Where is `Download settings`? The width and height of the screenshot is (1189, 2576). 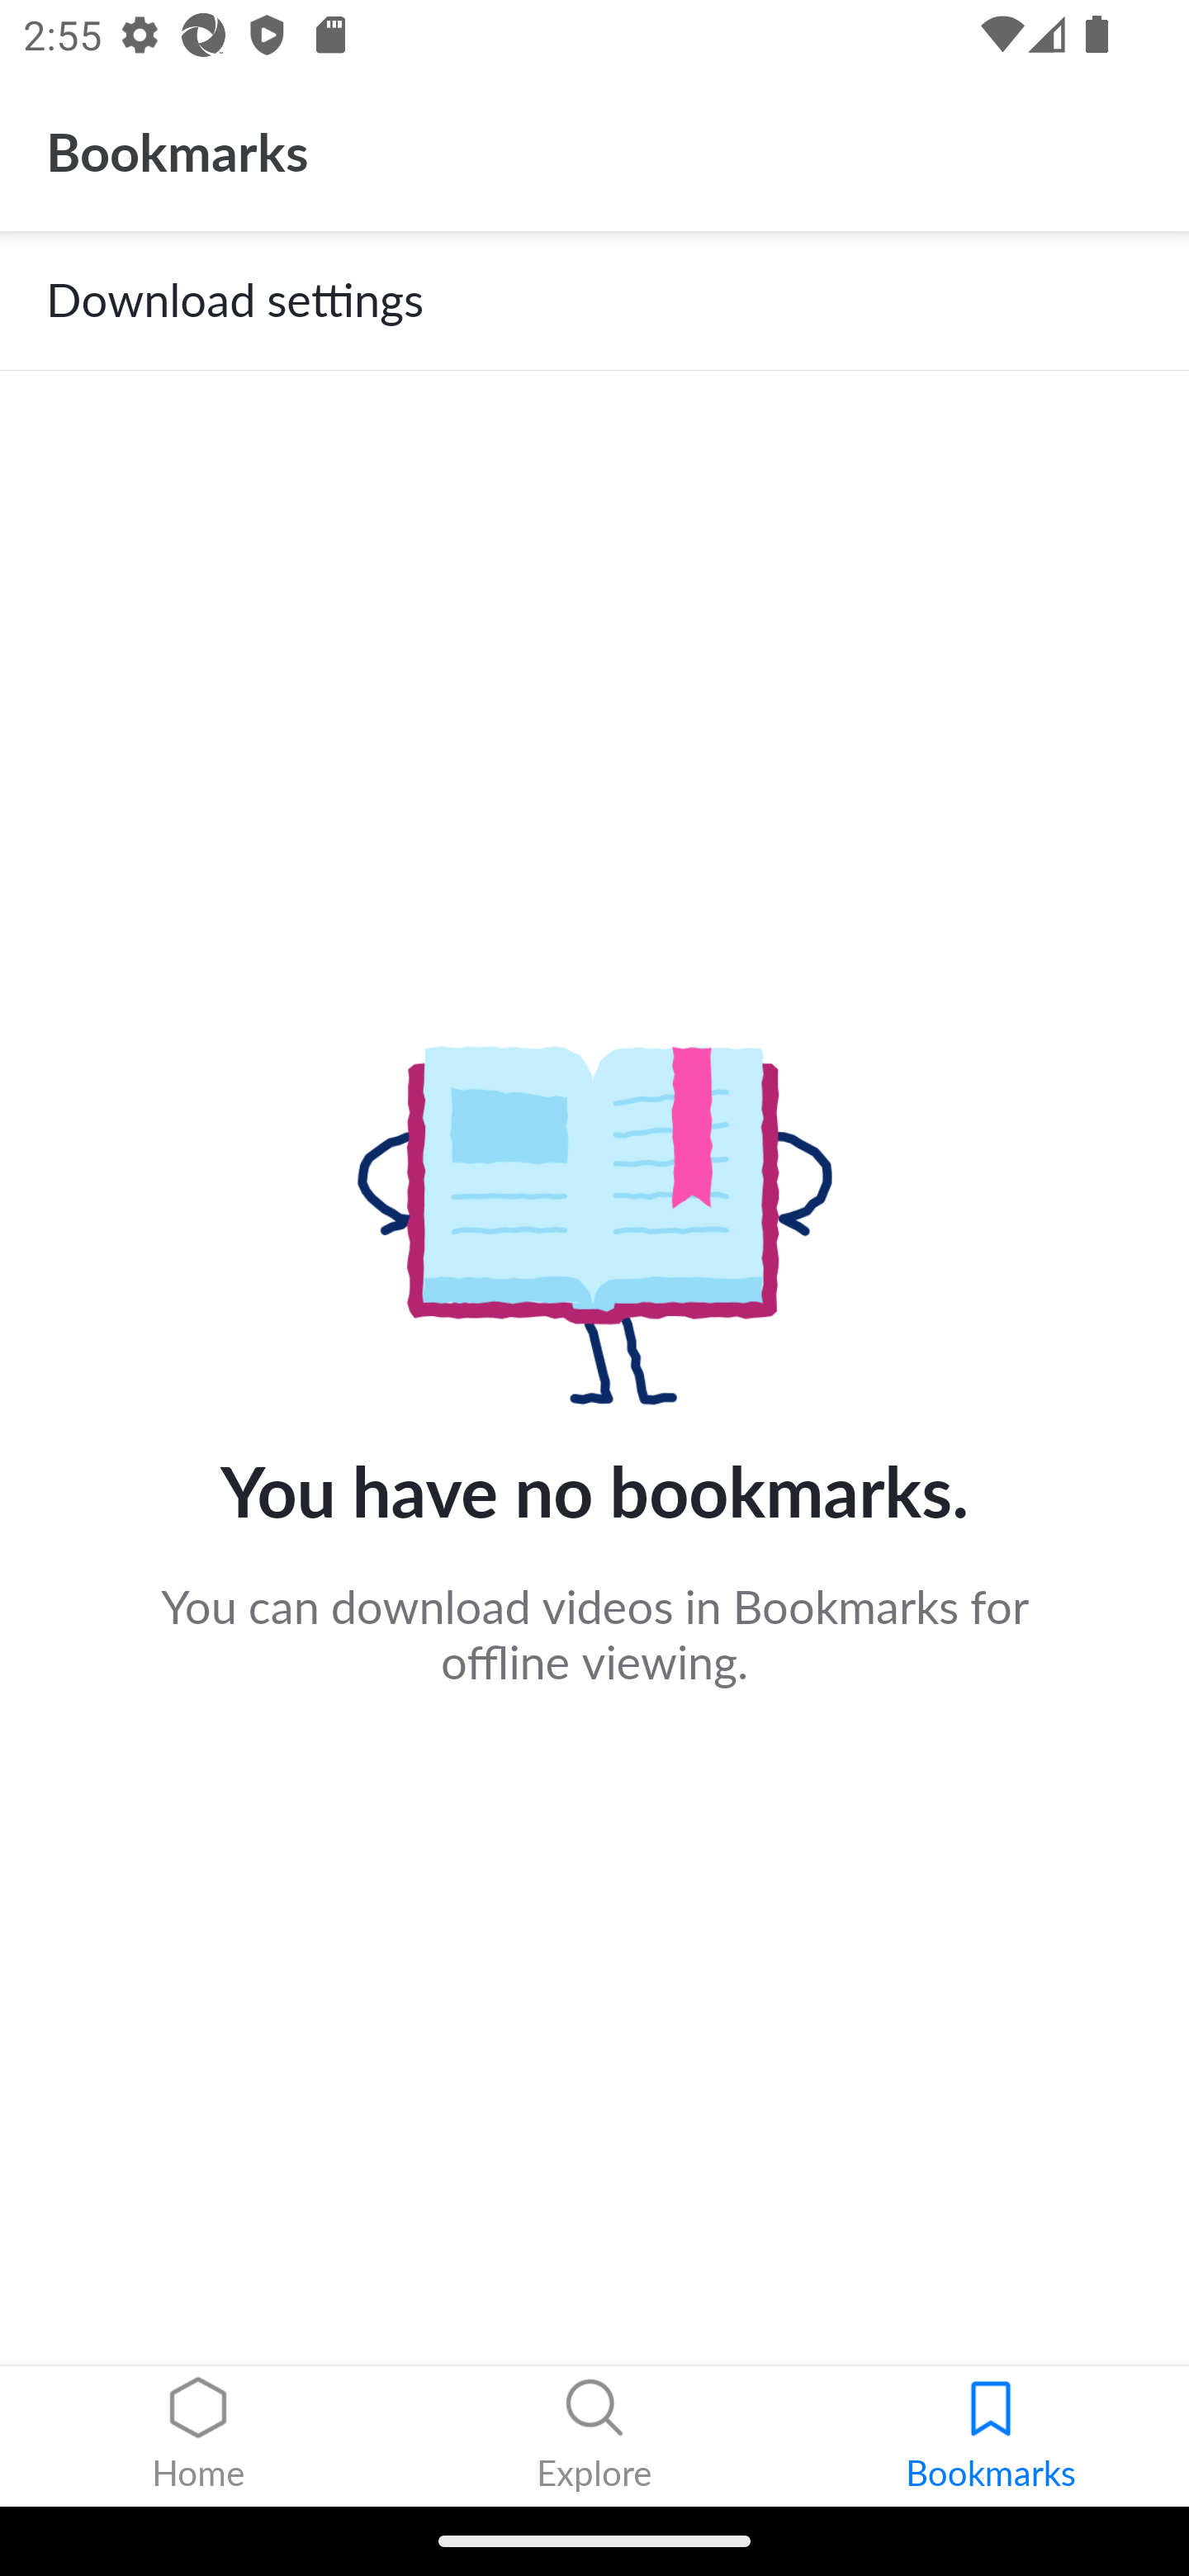 Download settings is located at coordinates (594, 301).